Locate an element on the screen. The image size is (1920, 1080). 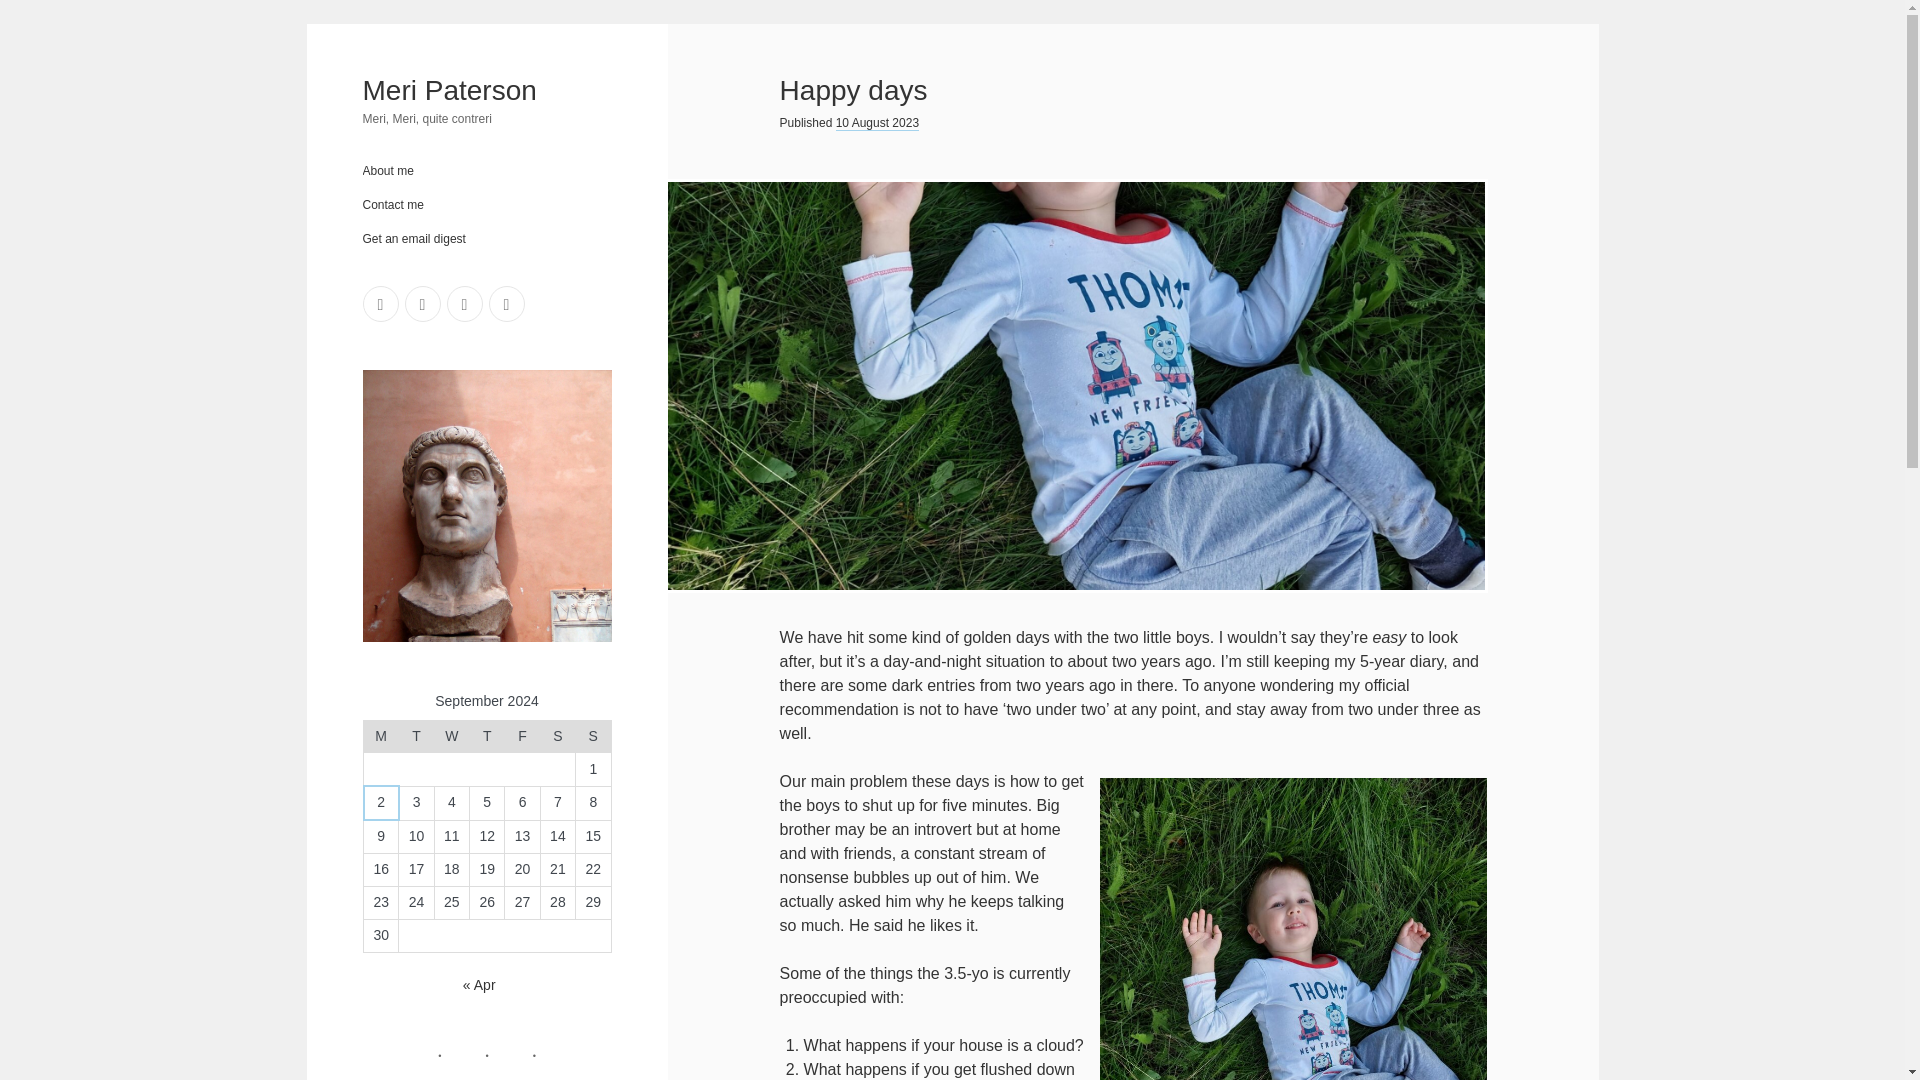
Contact me is located at coordinates (392, 204).